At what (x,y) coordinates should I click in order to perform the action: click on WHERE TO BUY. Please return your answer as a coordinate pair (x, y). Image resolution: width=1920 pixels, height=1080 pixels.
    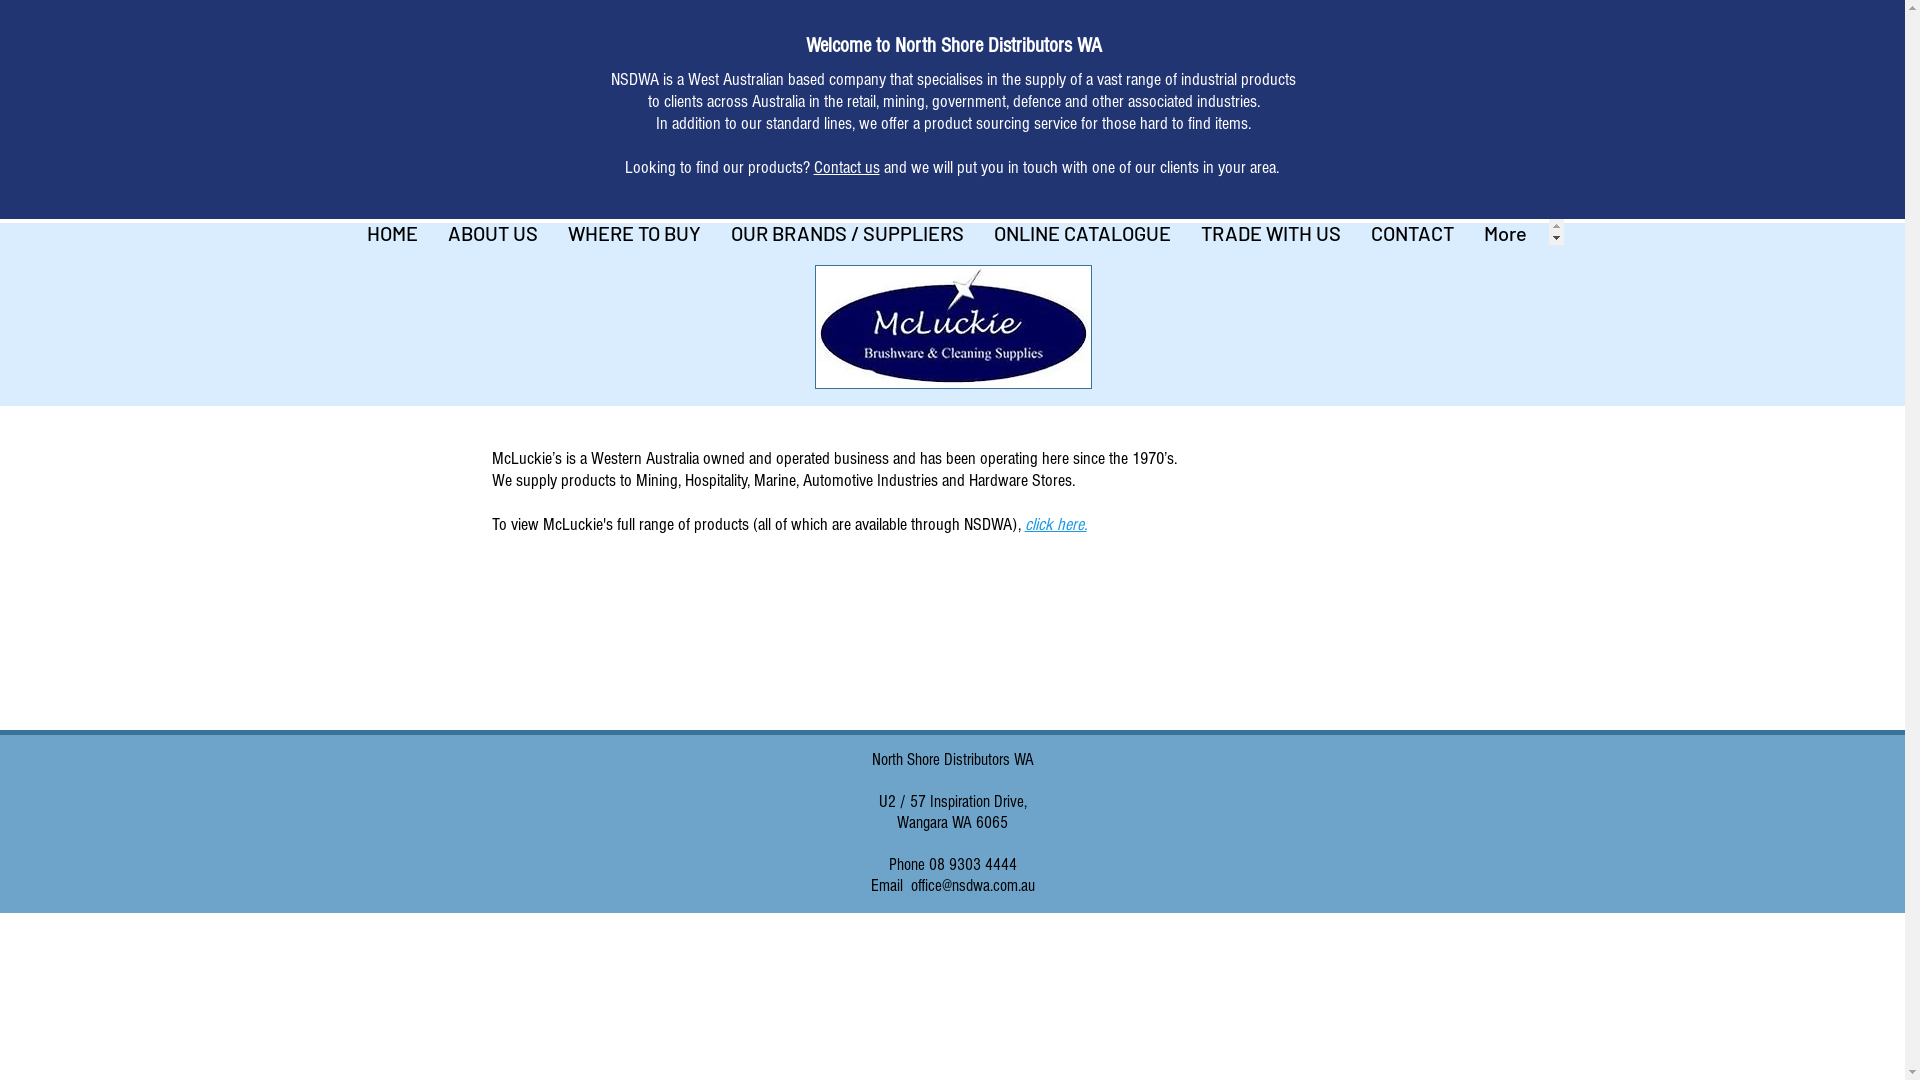
    Looking at the image, I should click on (634, 232).